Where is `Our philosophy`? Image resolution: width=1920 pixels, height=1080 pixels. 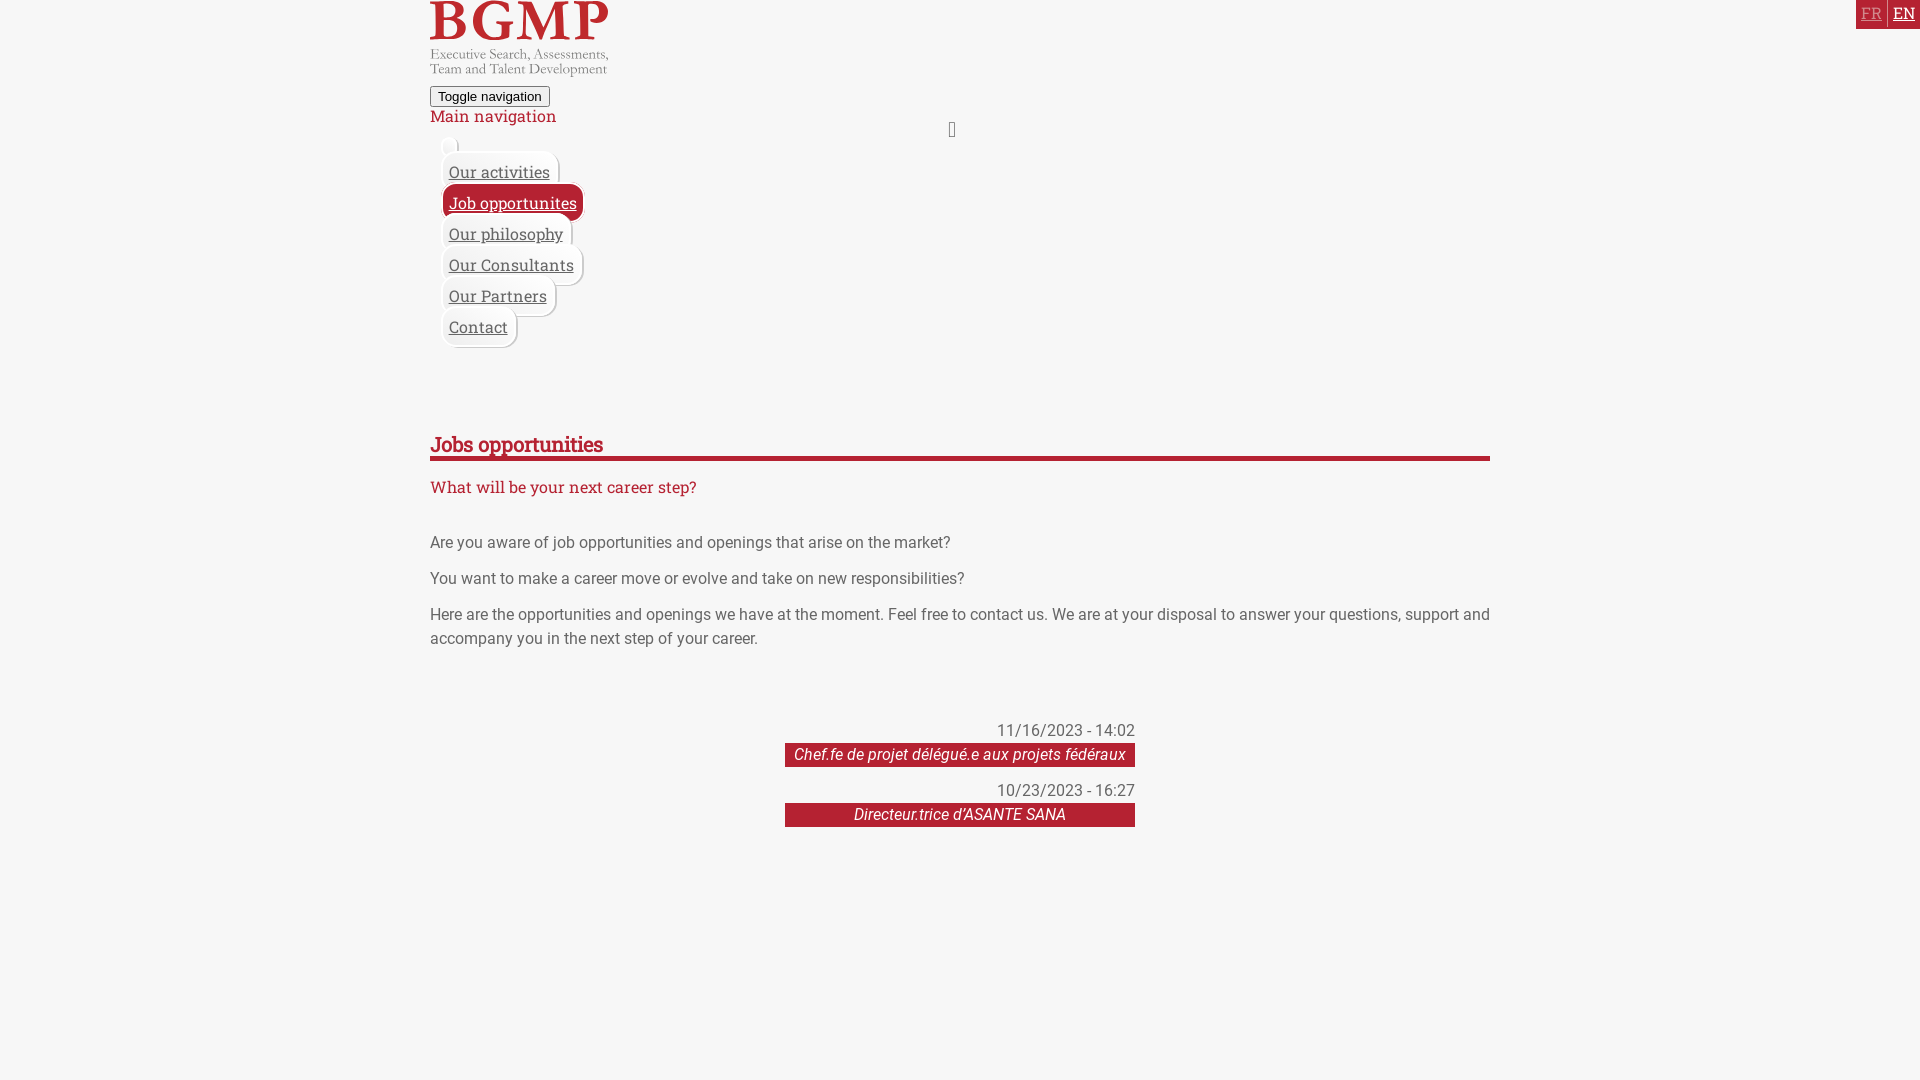
Our philosophy is located at coordinates (506, 234).